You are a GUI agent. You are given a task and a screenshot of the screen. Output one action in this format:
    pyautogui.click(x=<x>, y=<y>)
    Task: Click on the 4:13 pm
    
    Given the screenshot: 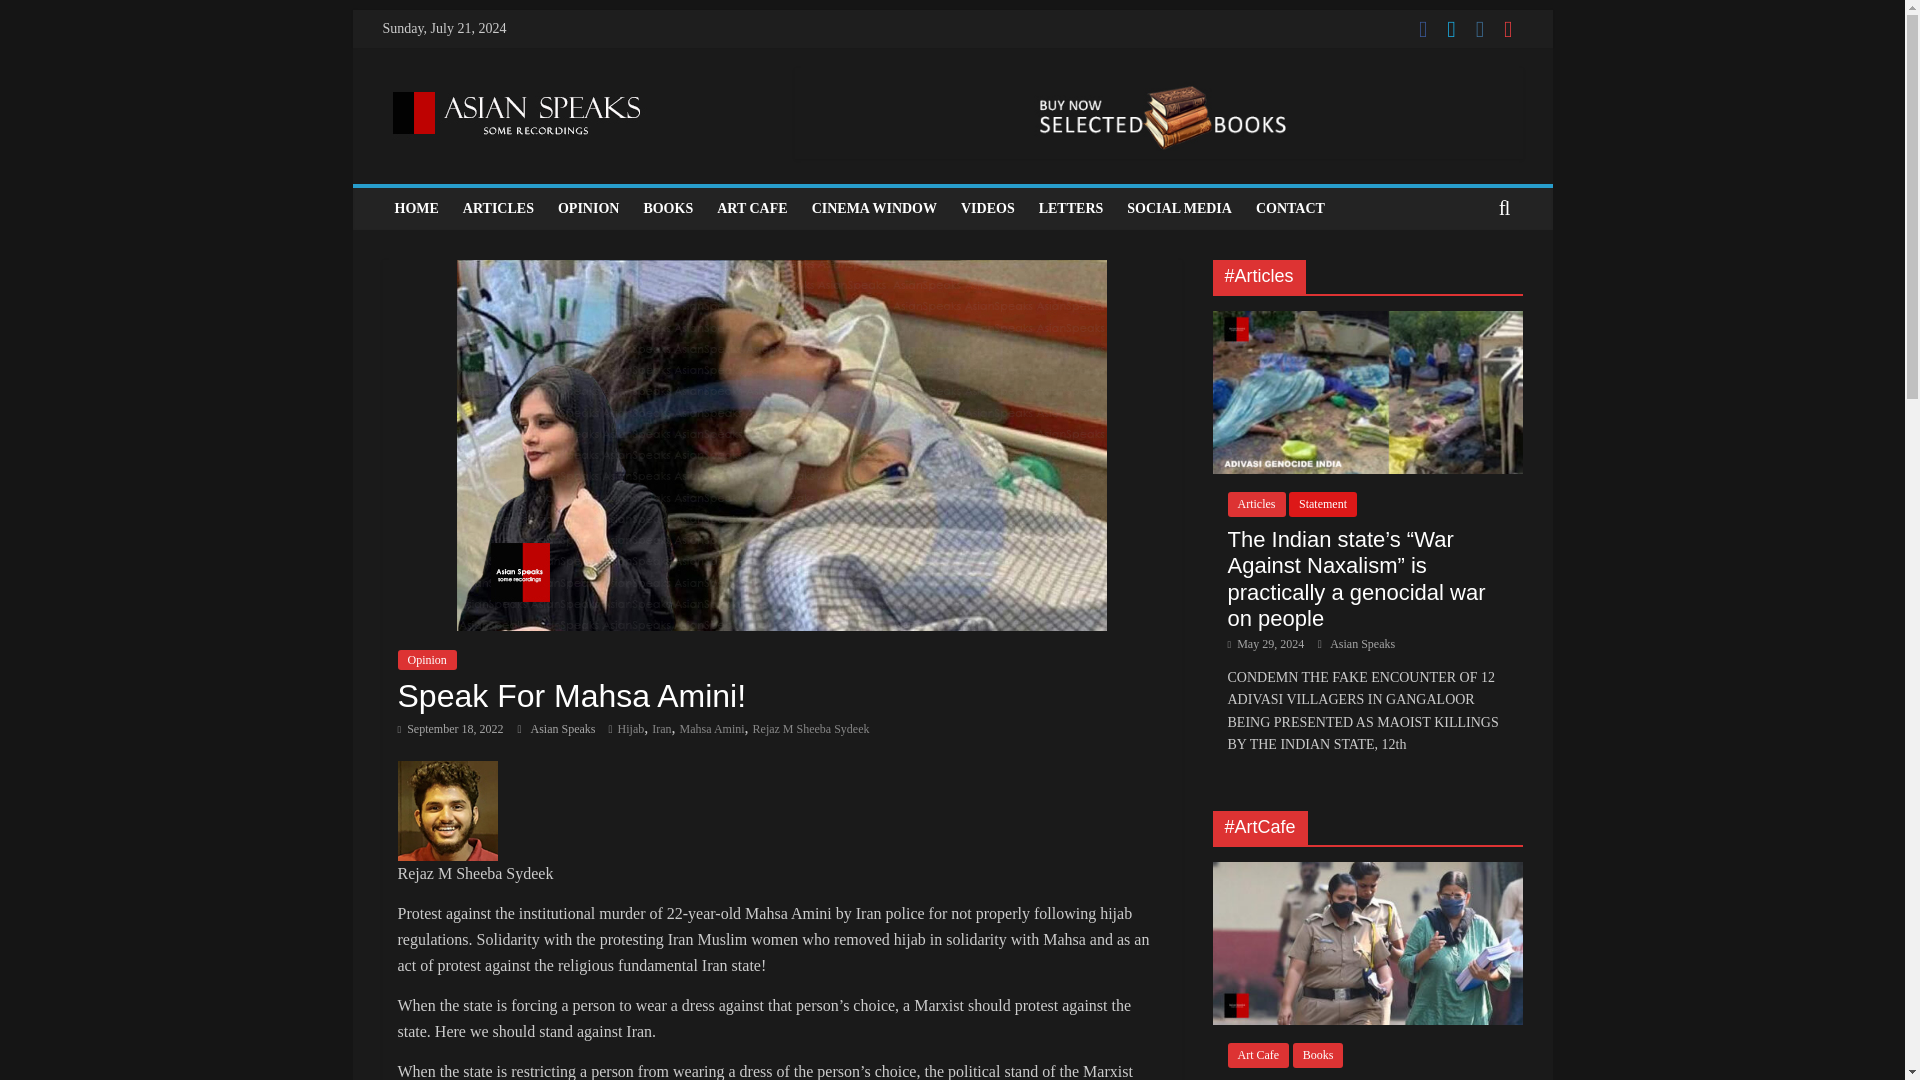 What is the action you would take?
    pyautogui.click(x=450, y=728)
    